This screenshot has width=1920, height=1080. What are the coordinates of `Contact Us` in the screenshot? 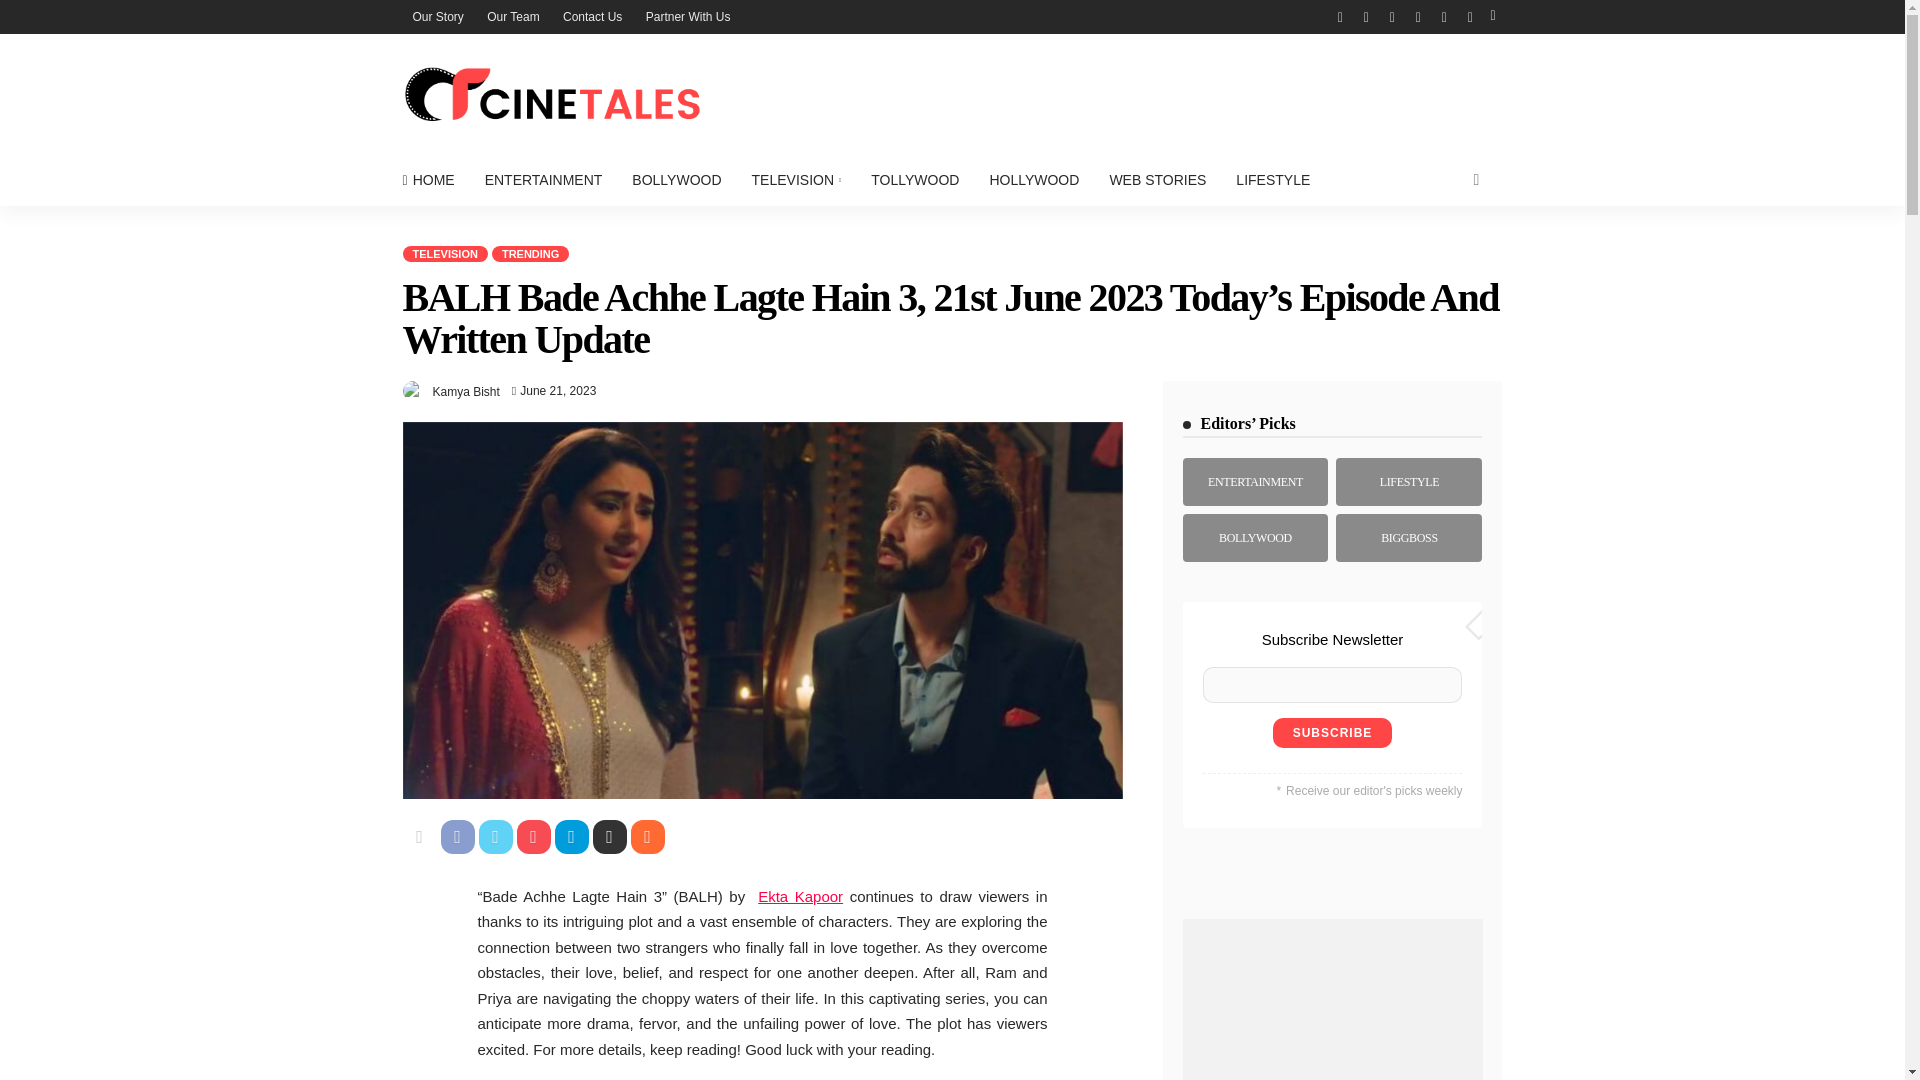 It's located at (592, 16).